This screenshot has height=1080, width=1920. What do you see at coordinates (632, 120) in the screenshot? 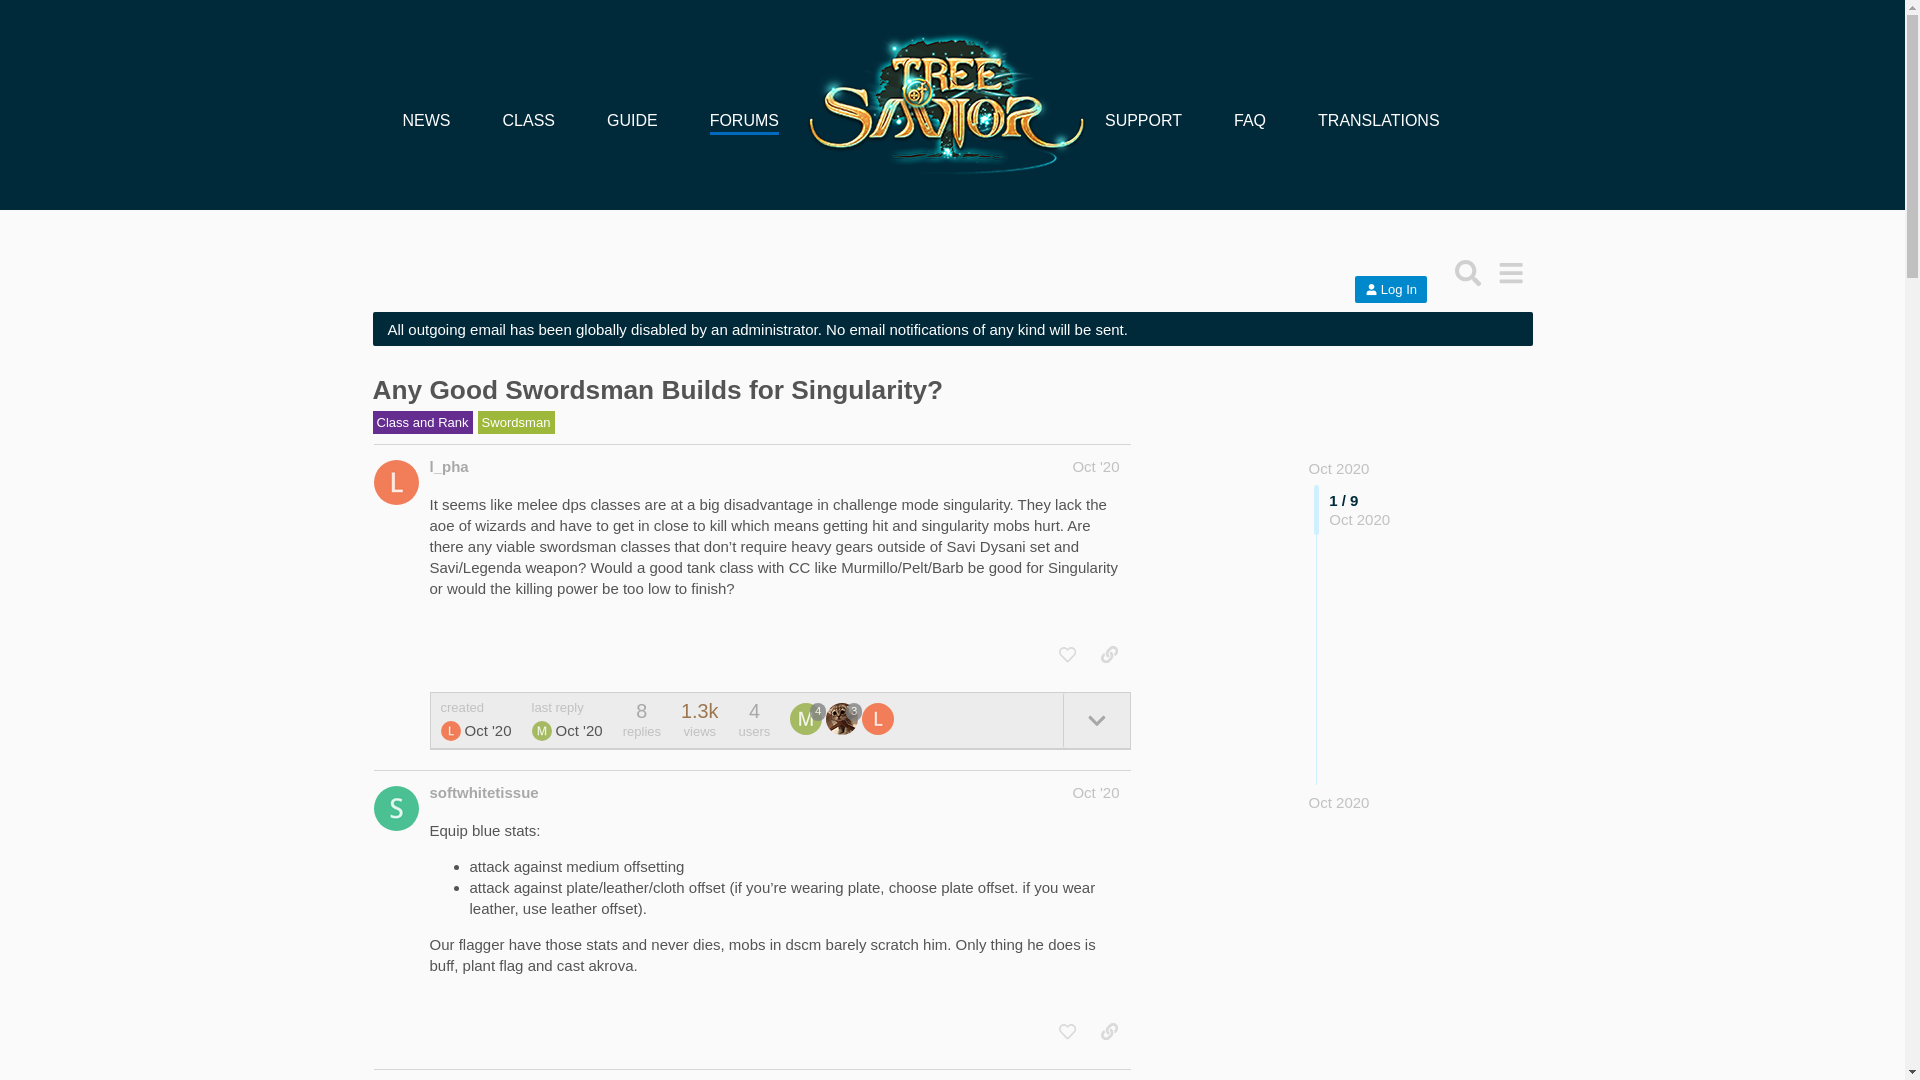
I see `GUIDE` at bounding box center [632, 120].